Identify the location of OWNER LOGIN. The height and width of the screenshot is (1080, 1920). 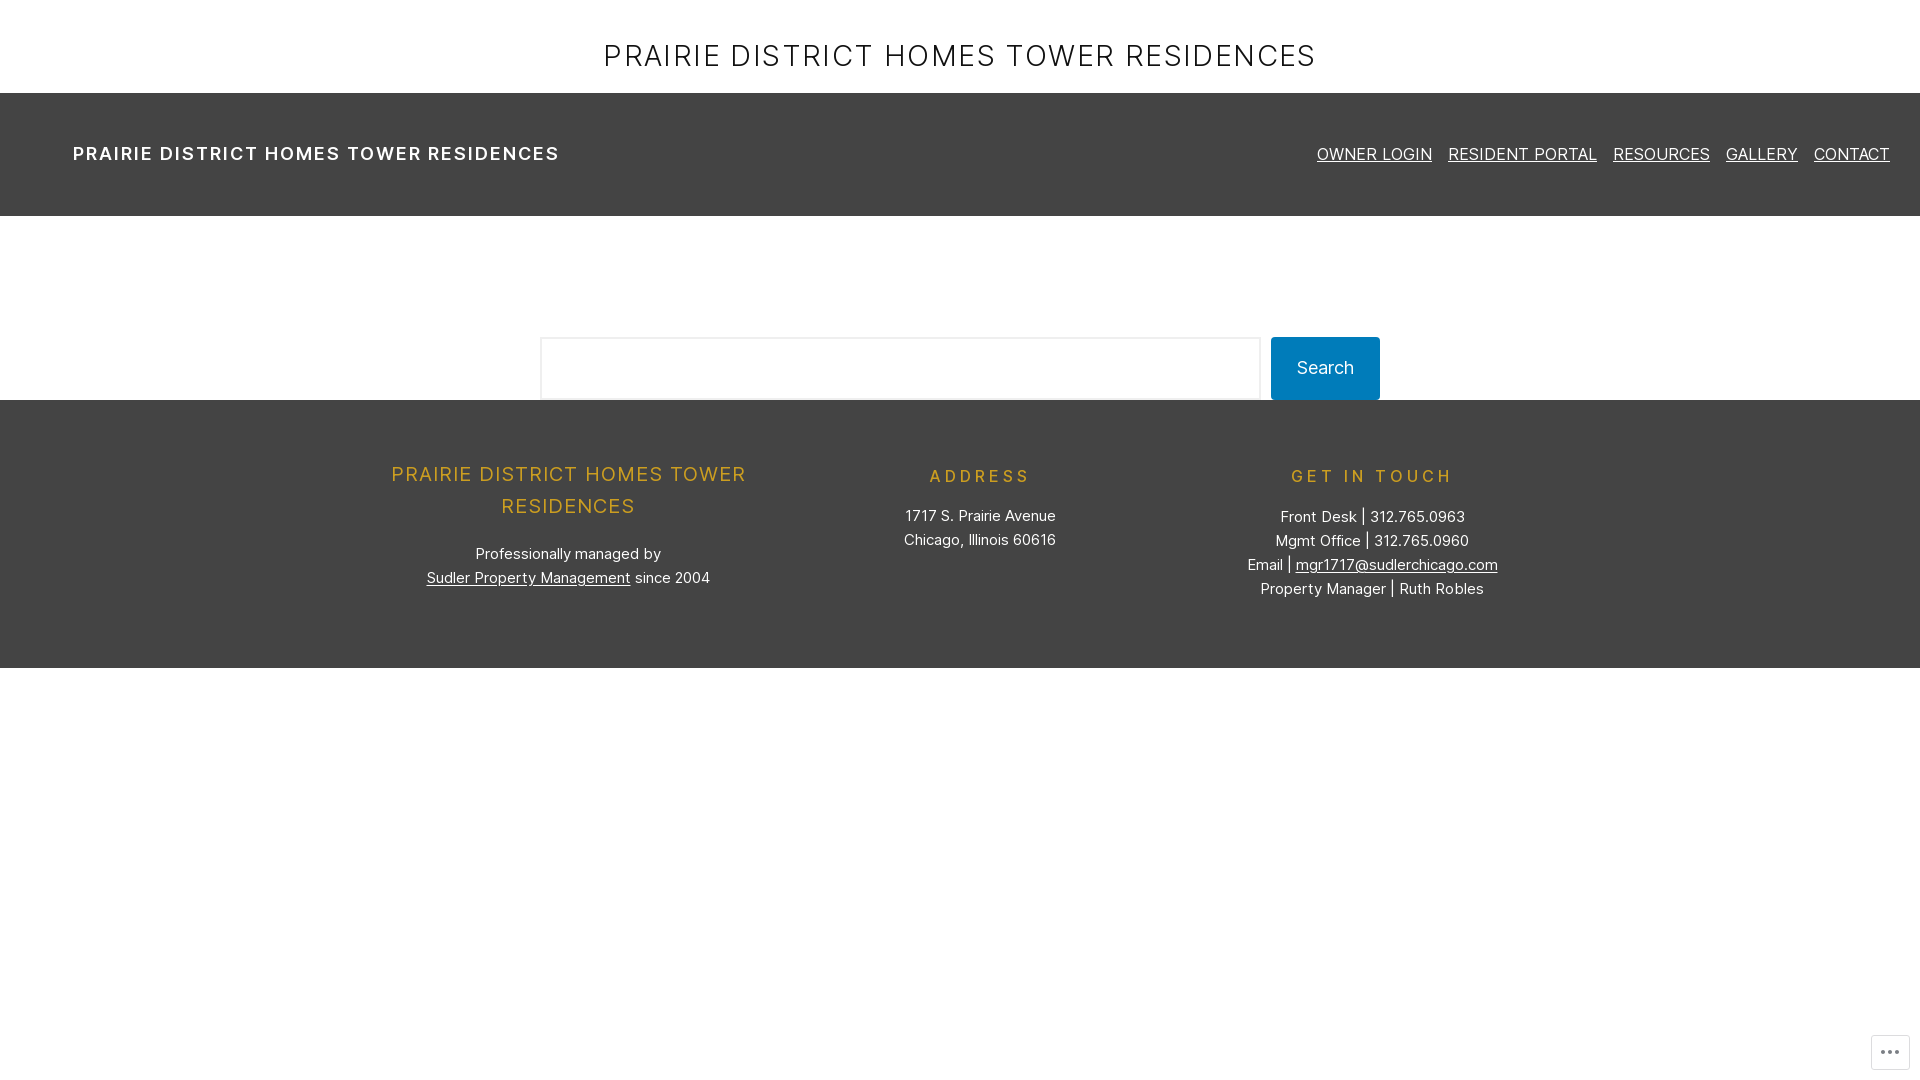
(1374, 154).